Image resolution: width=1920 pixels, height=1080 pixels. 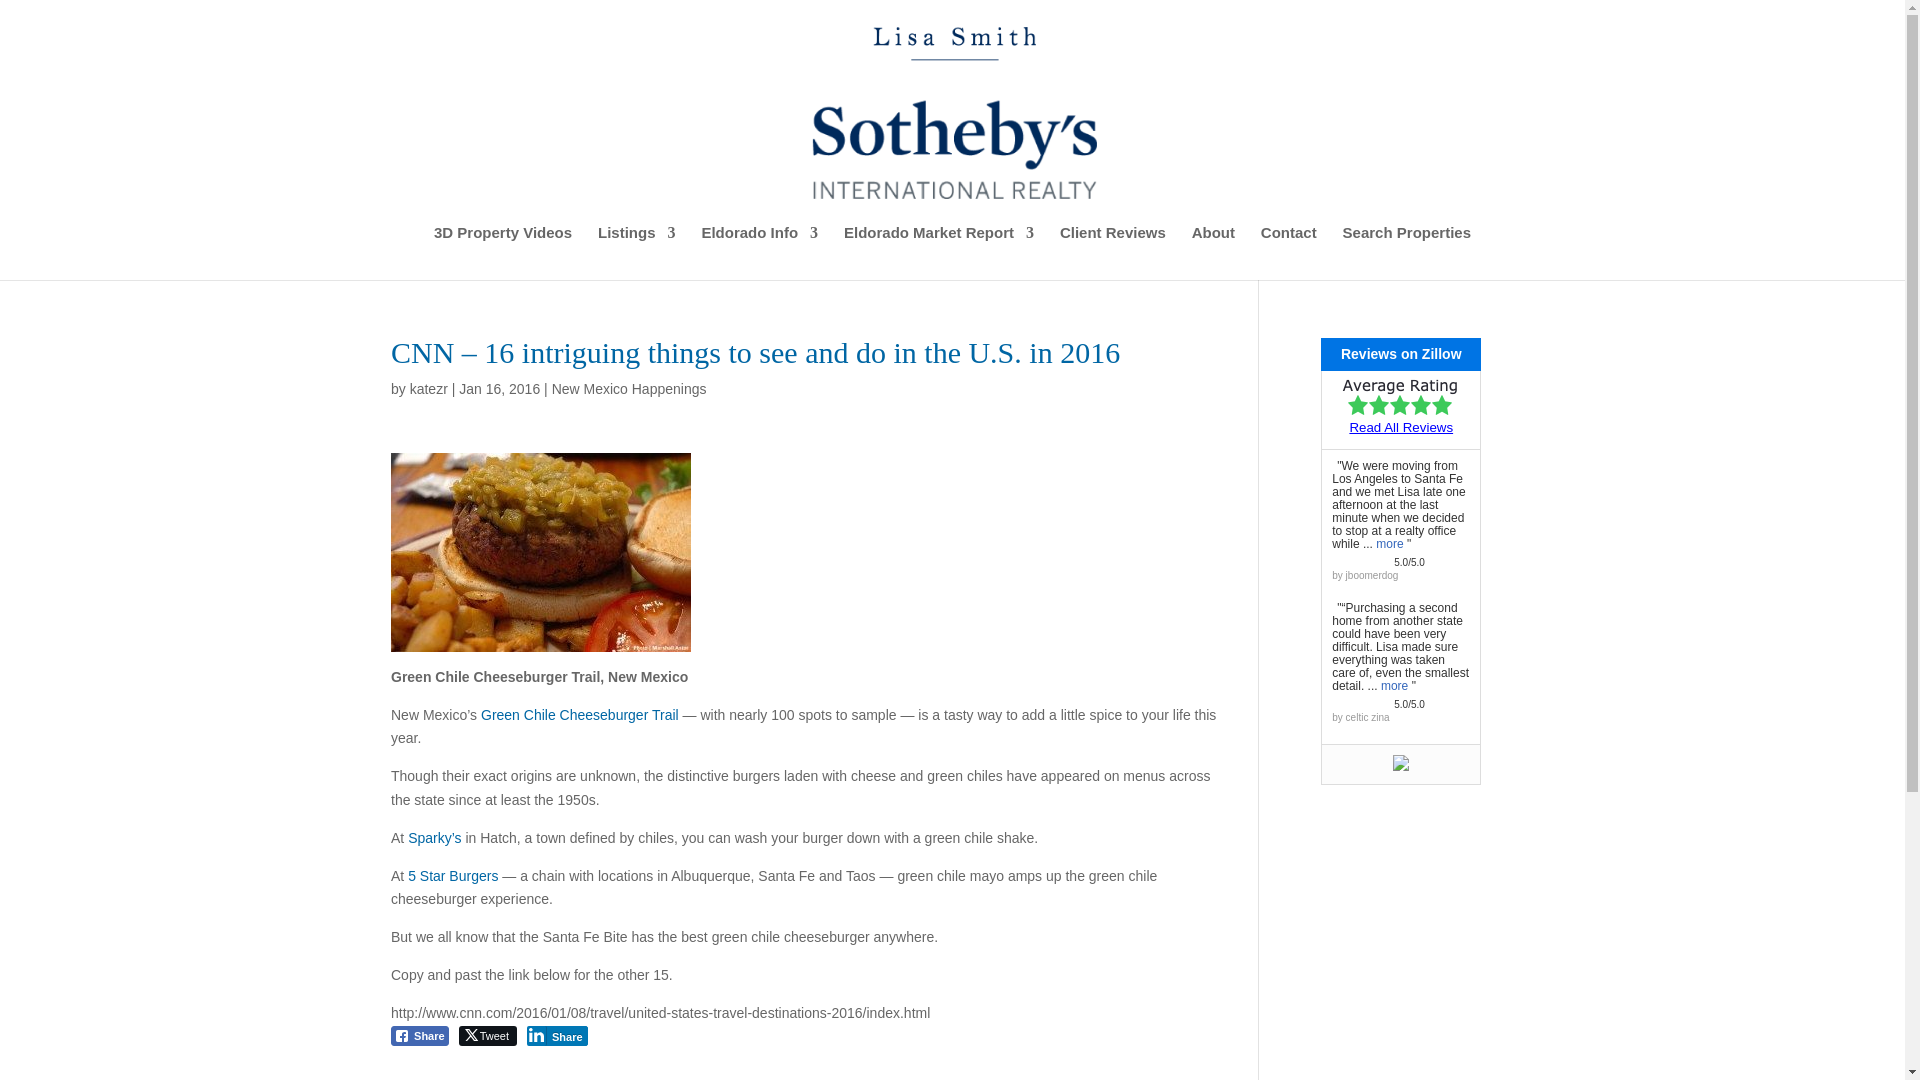 What do you see at coordinates (939, 252) in the screenshot?
I see `Eldorado Market Report` at bounding box center [939, 252].